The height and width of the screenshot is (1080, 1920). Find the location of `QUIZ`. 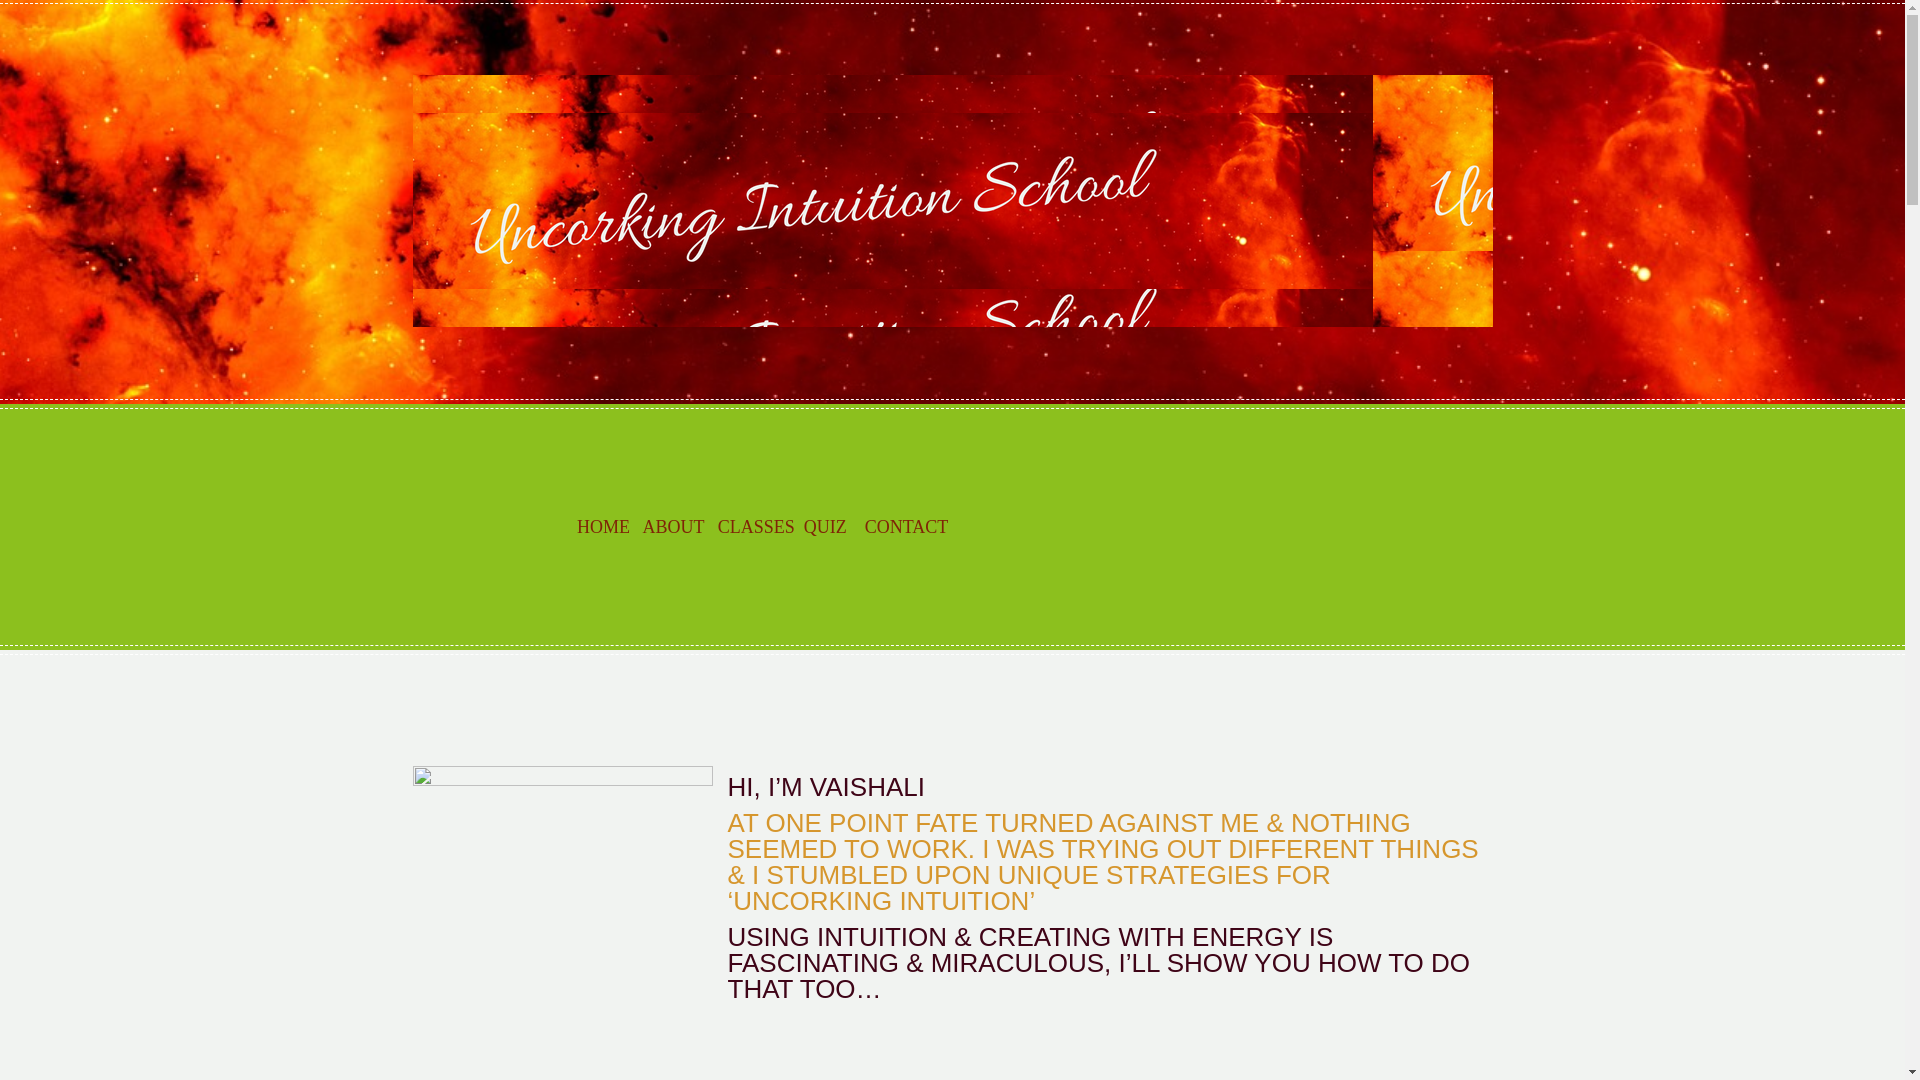

QUIZ is located at coordinates (825, 526).